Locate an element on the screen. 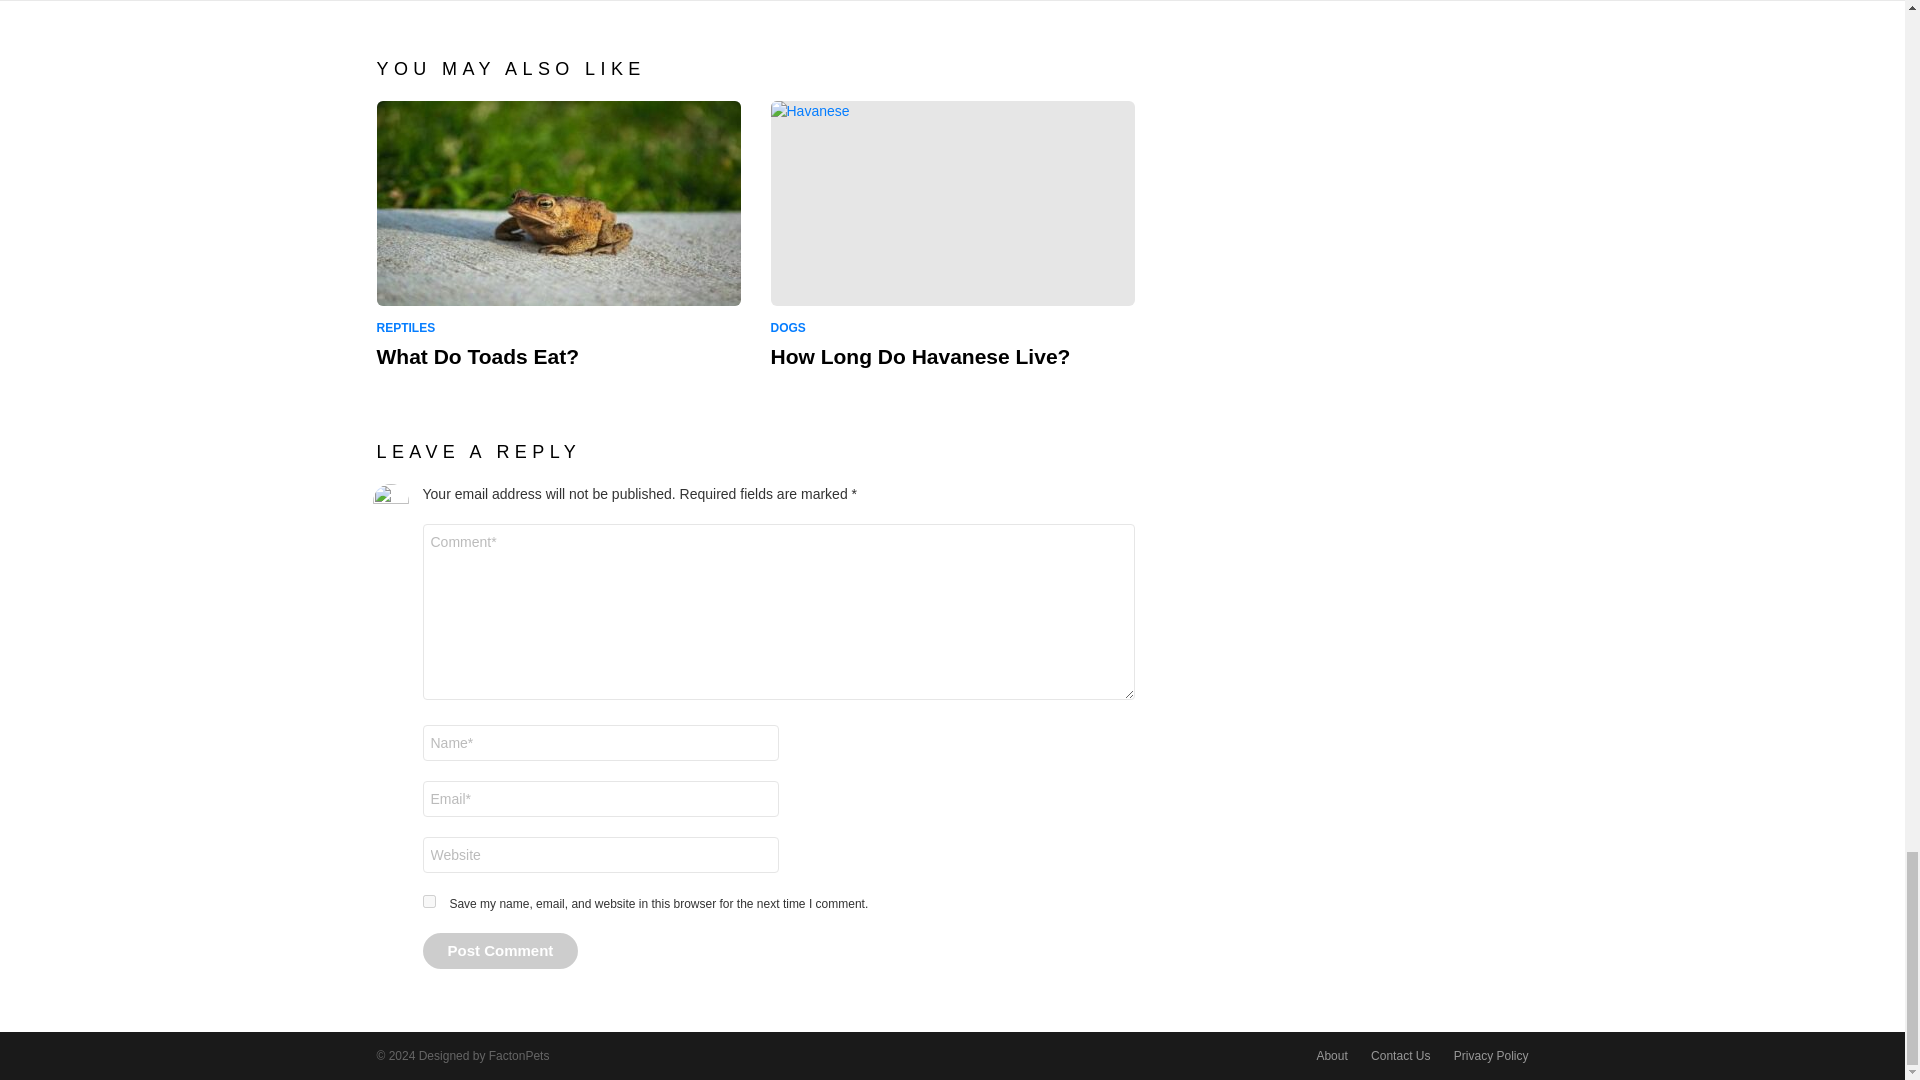  What Do Toads Eat? is located at coordinates (478, 356).